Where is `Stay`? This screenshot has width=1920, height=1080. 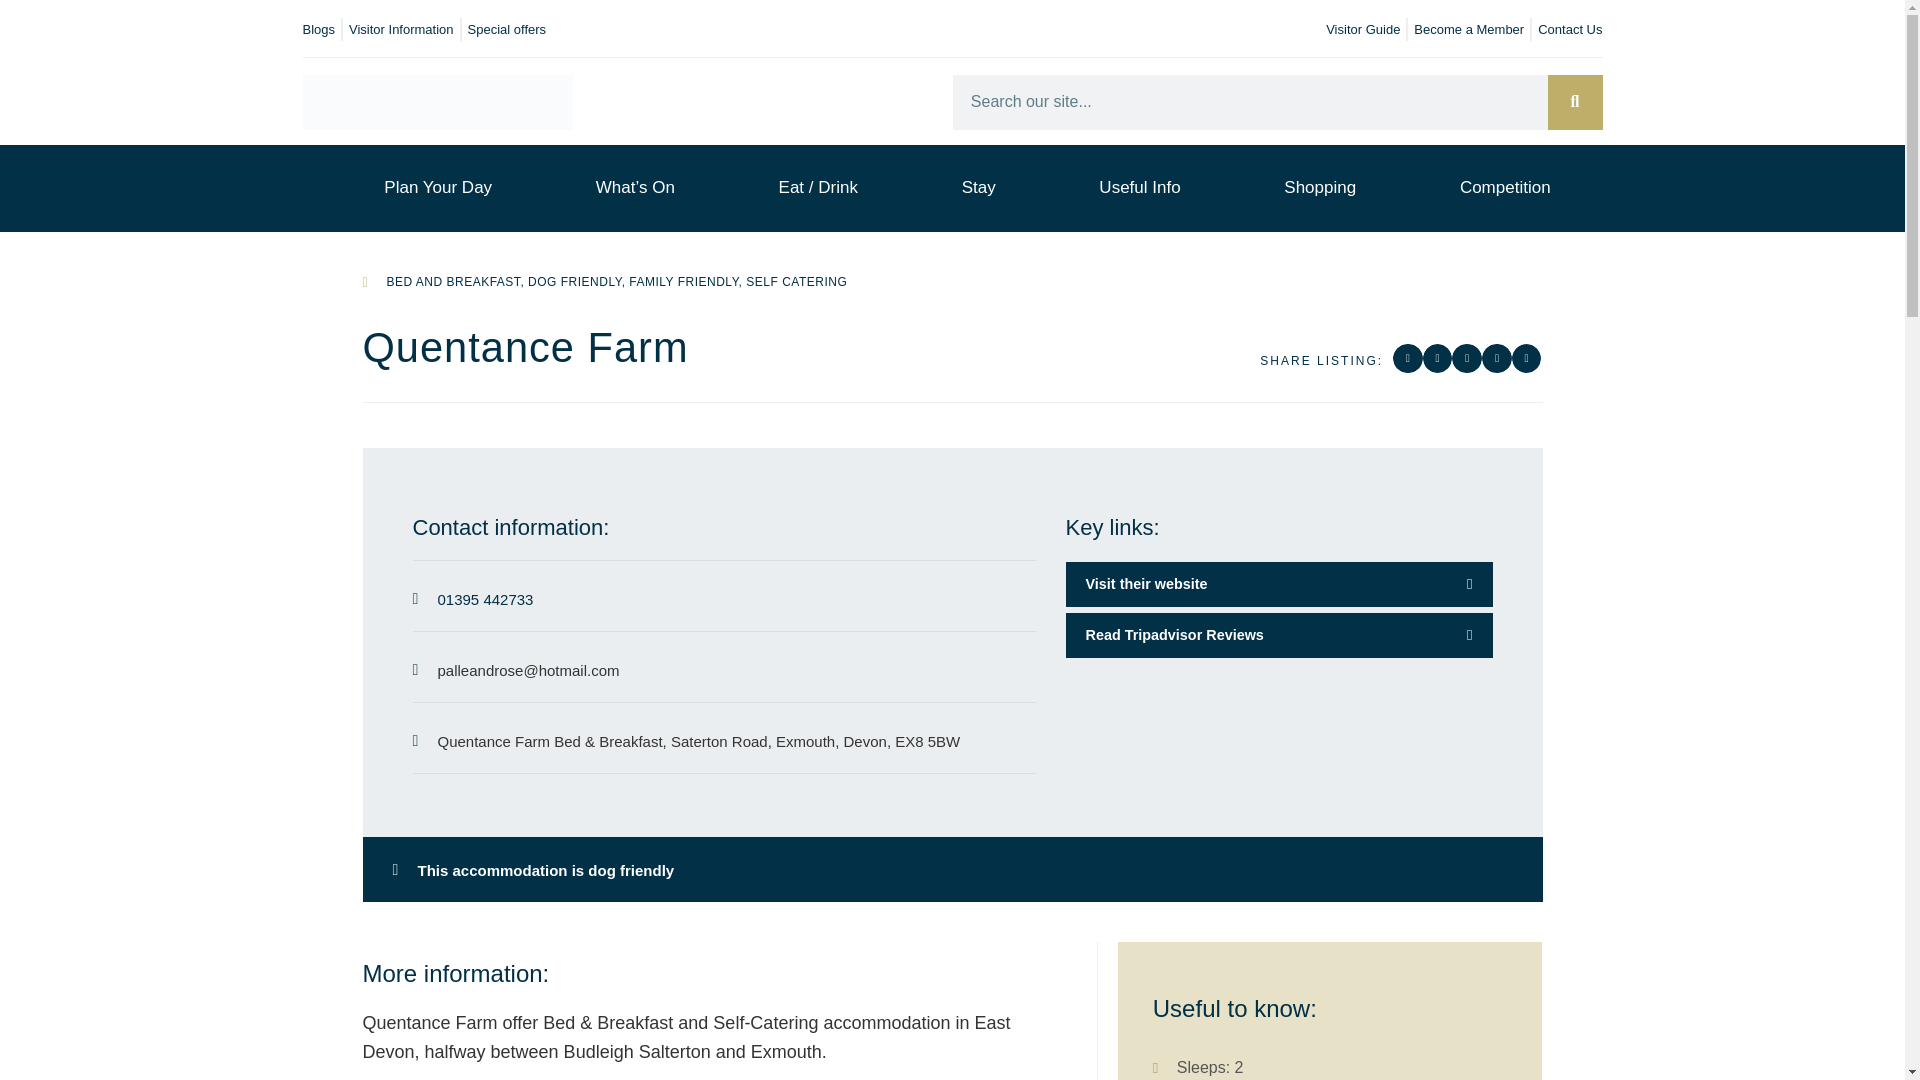
Stay is located at coordinates (979, 188).